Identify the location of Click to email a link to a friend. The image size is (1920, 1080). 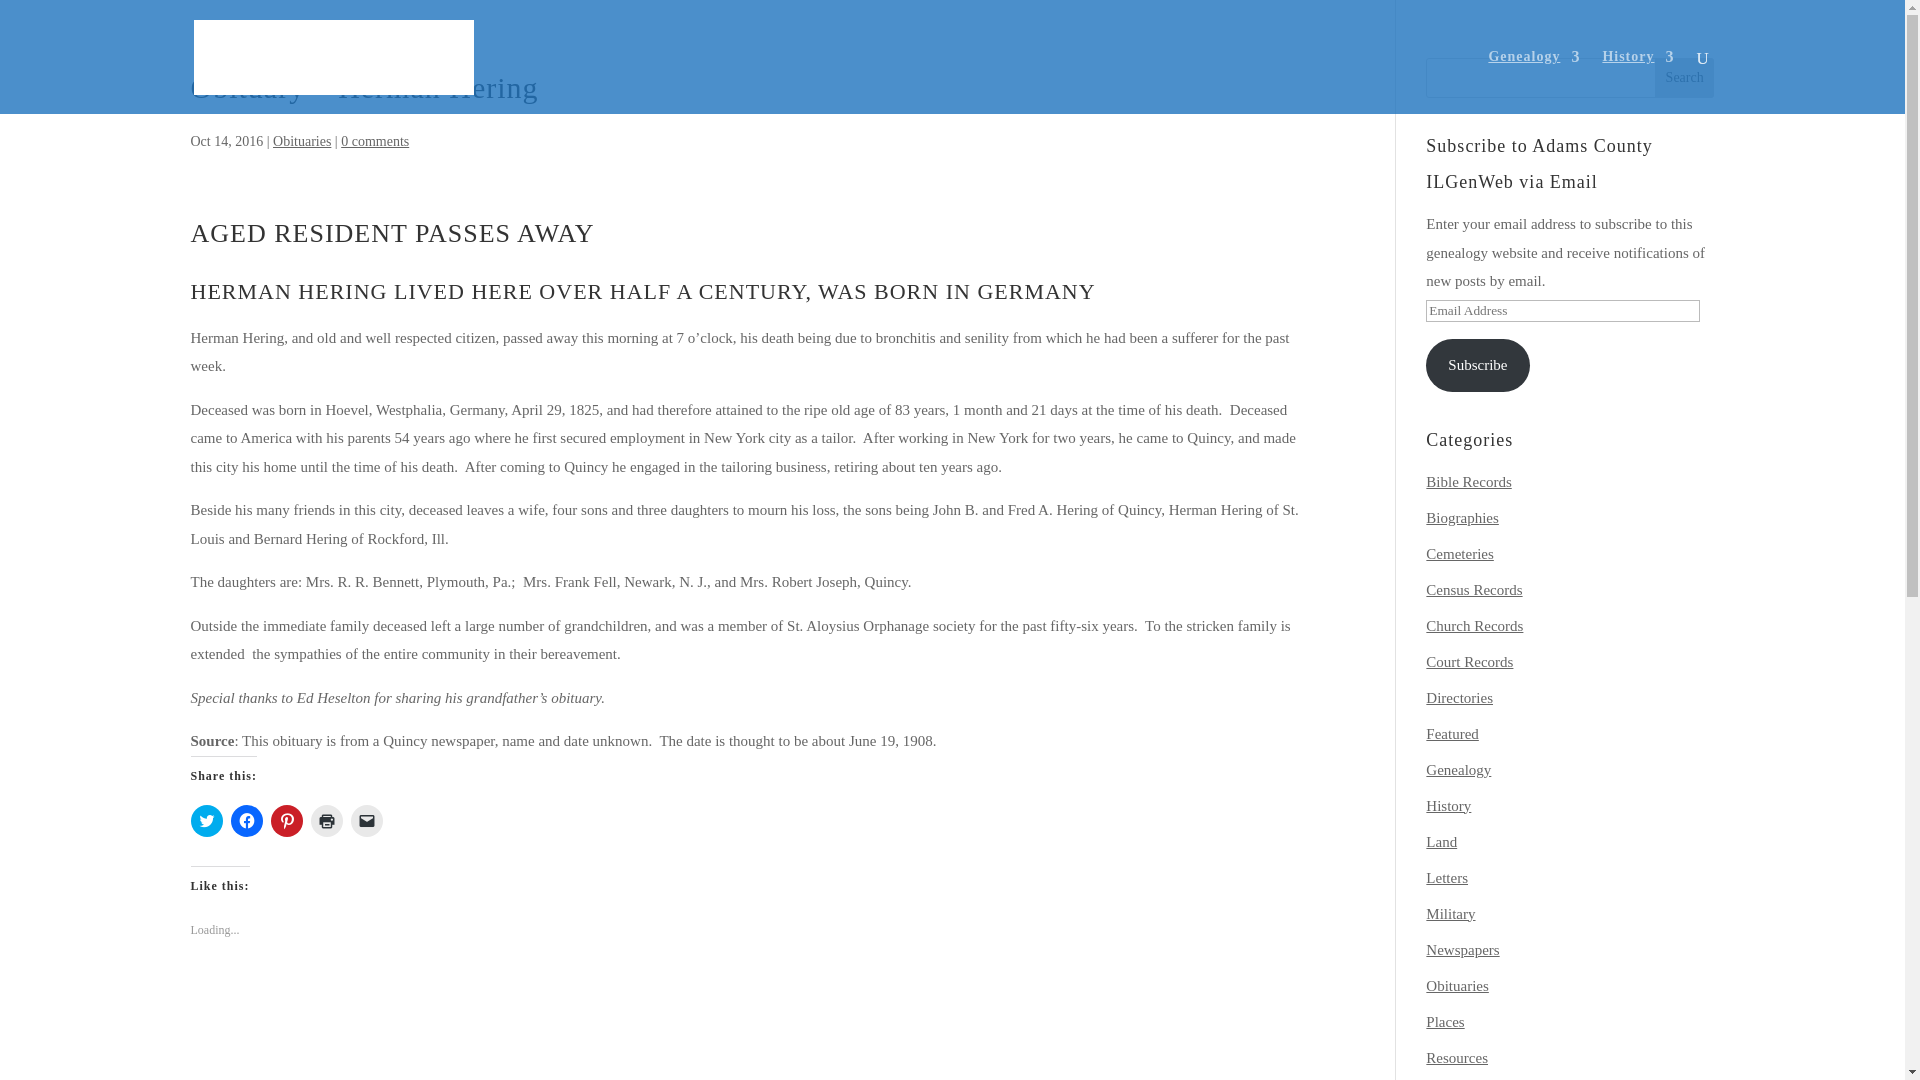
(366, 820).